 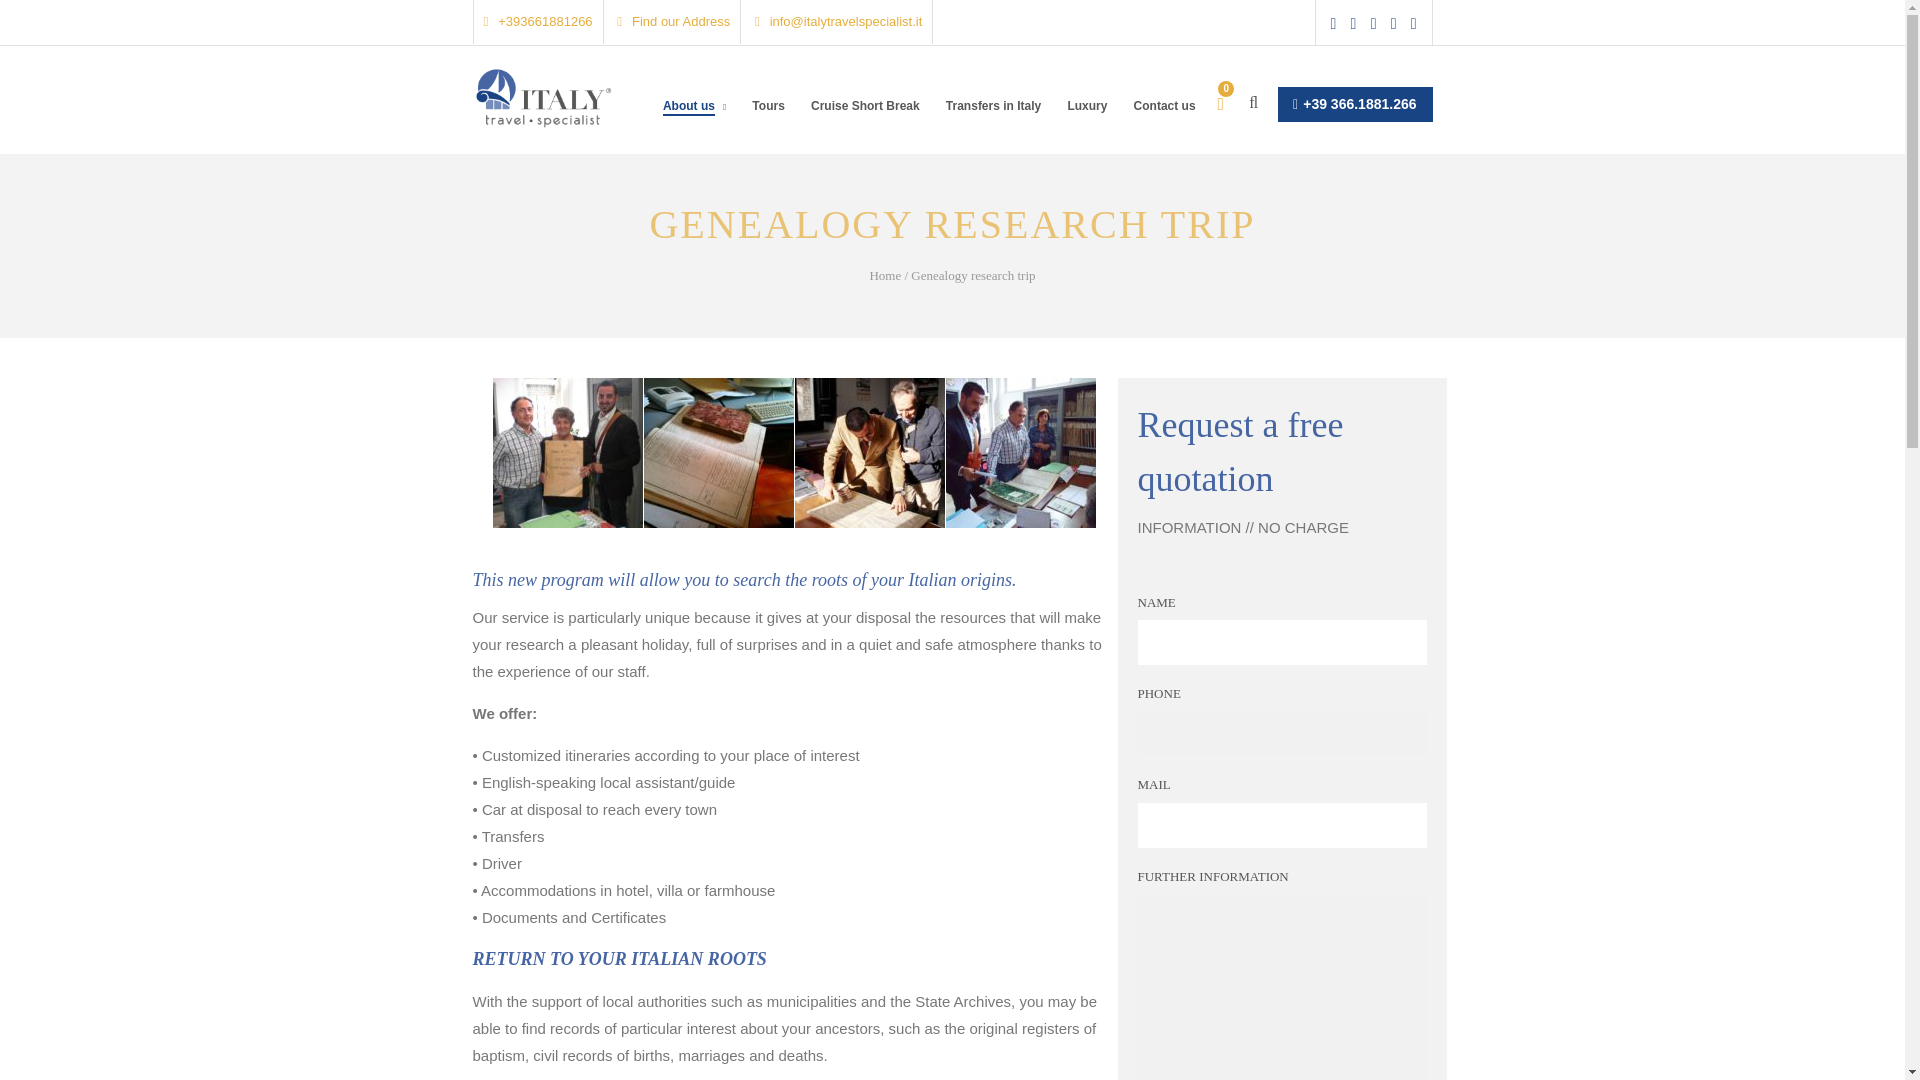 I want to click on Home, so click(x=884, y=274).